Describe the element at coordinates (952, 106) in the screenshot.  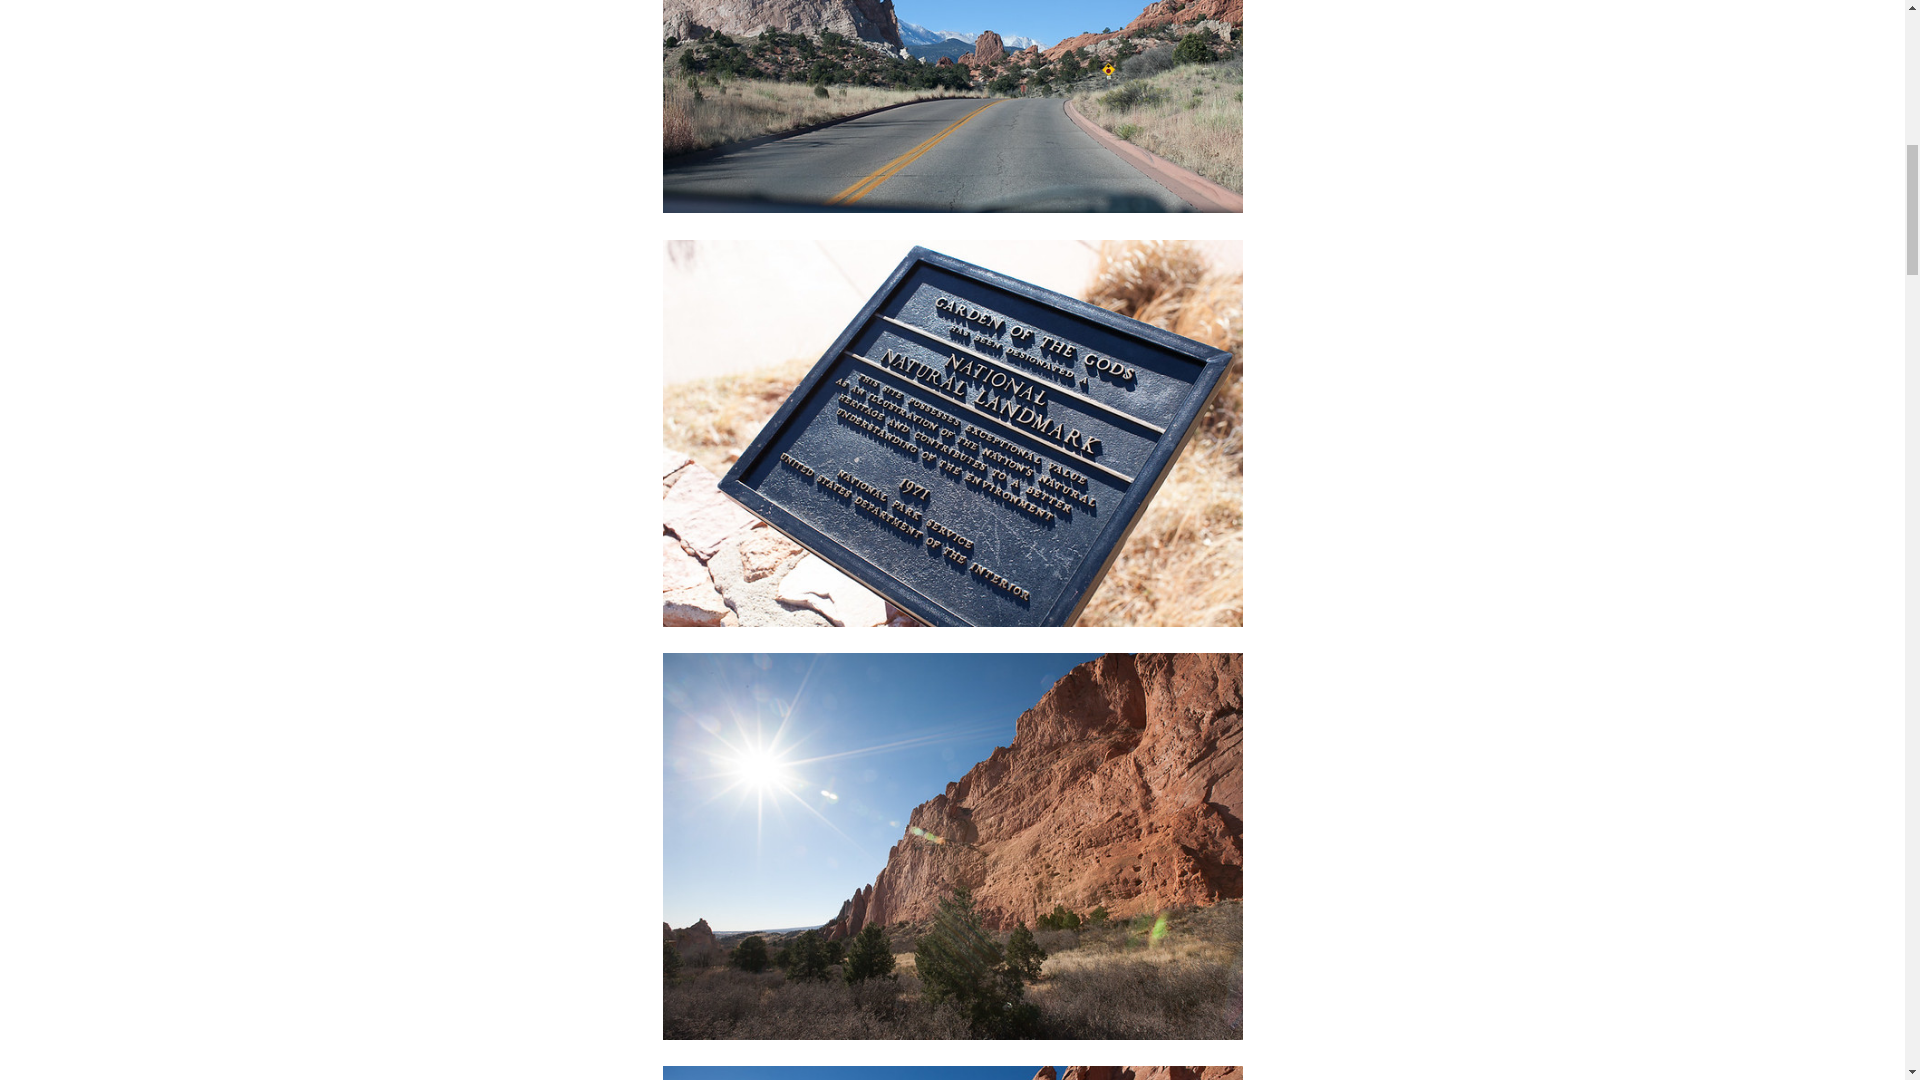
I see `Garden of the Gods by Shay Thomason, on Flickr` at that location.